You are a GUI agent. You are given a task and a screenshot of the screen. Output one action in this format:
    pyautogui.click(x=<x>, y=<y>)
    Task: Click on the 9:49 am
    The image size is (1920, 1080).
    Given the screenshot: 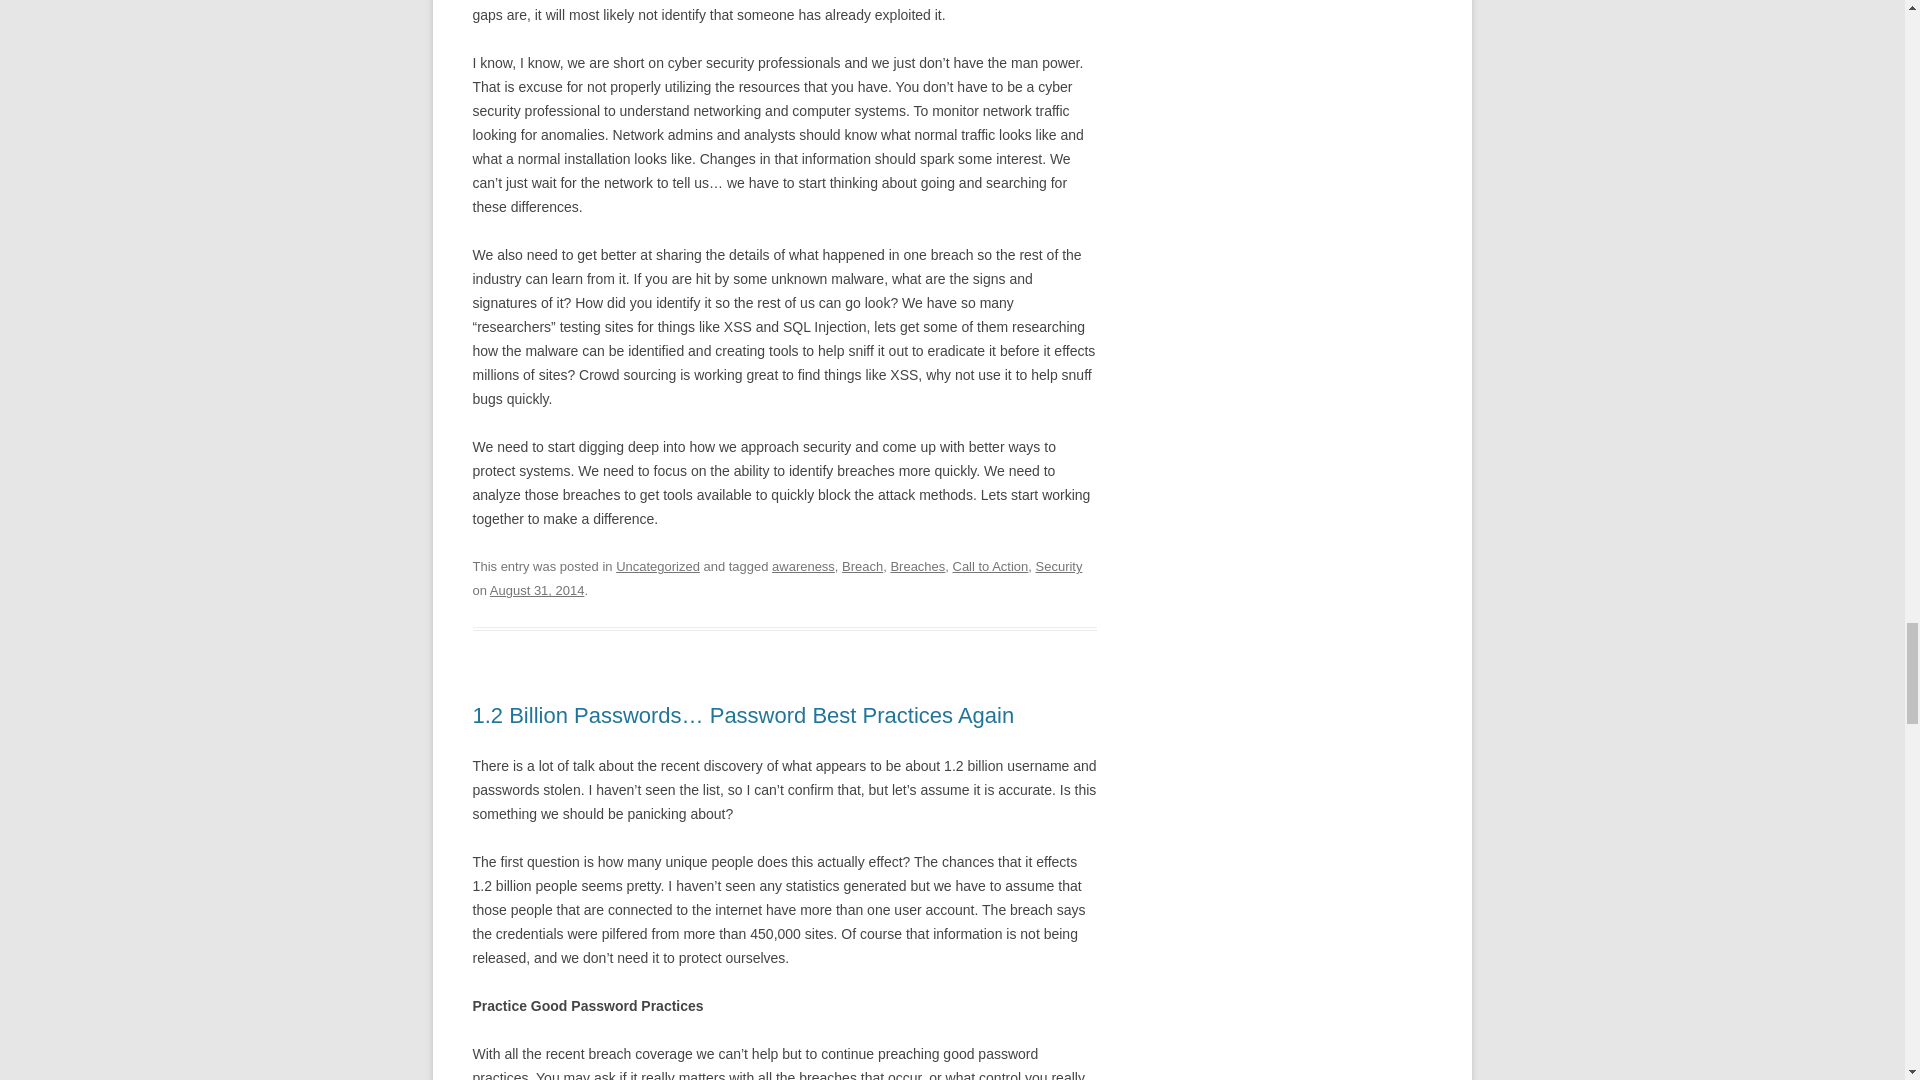 What is the action you would take?
    pyautogui.click(x=537, y=590)
    